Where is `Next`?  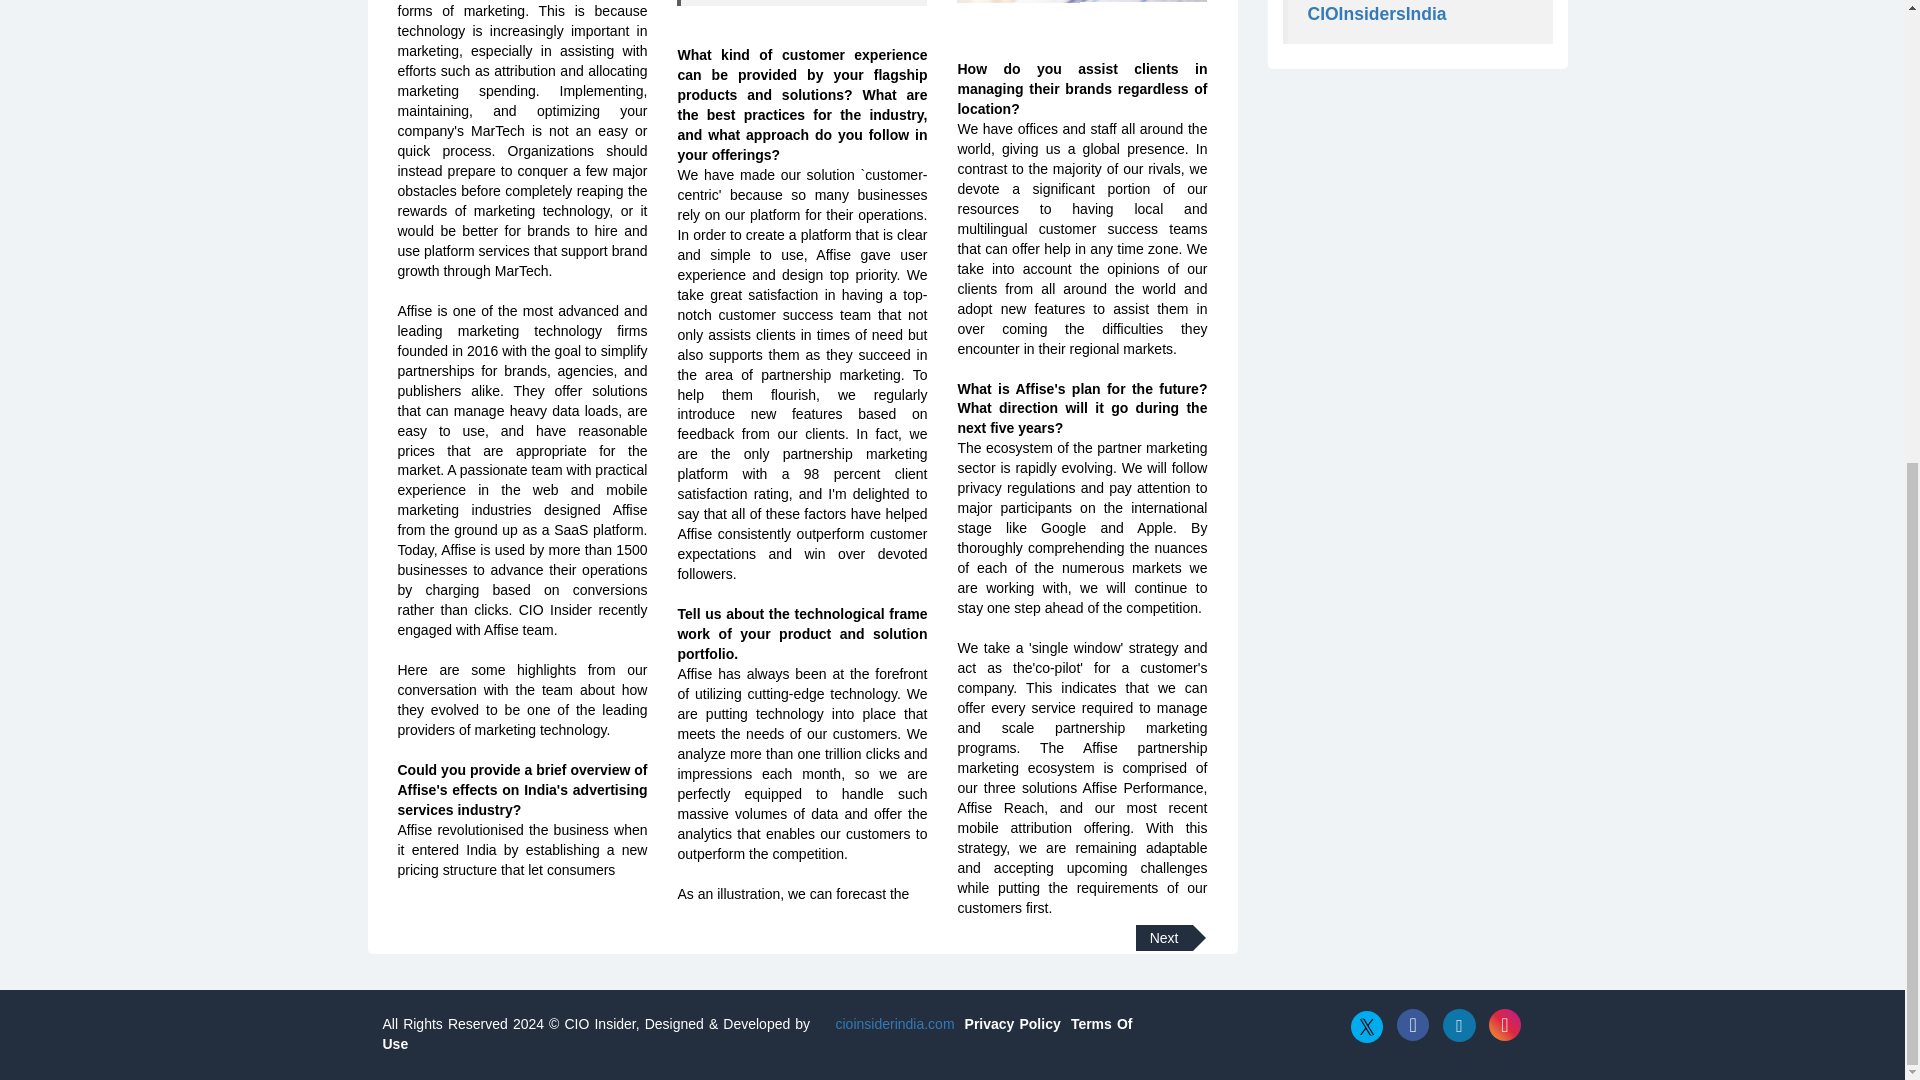 Next is located at coordinates (1164, 938).